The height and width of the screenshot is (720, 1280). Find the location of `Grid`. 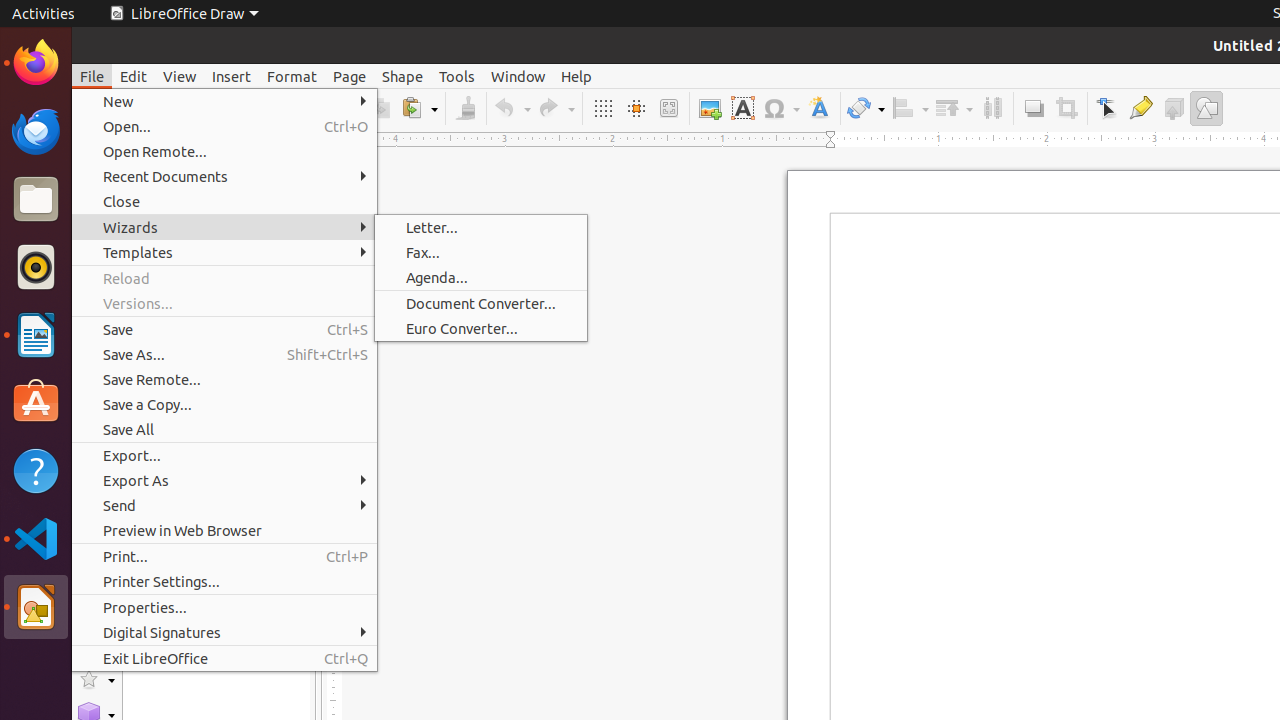

Grid is located at coordinates (602, 108).